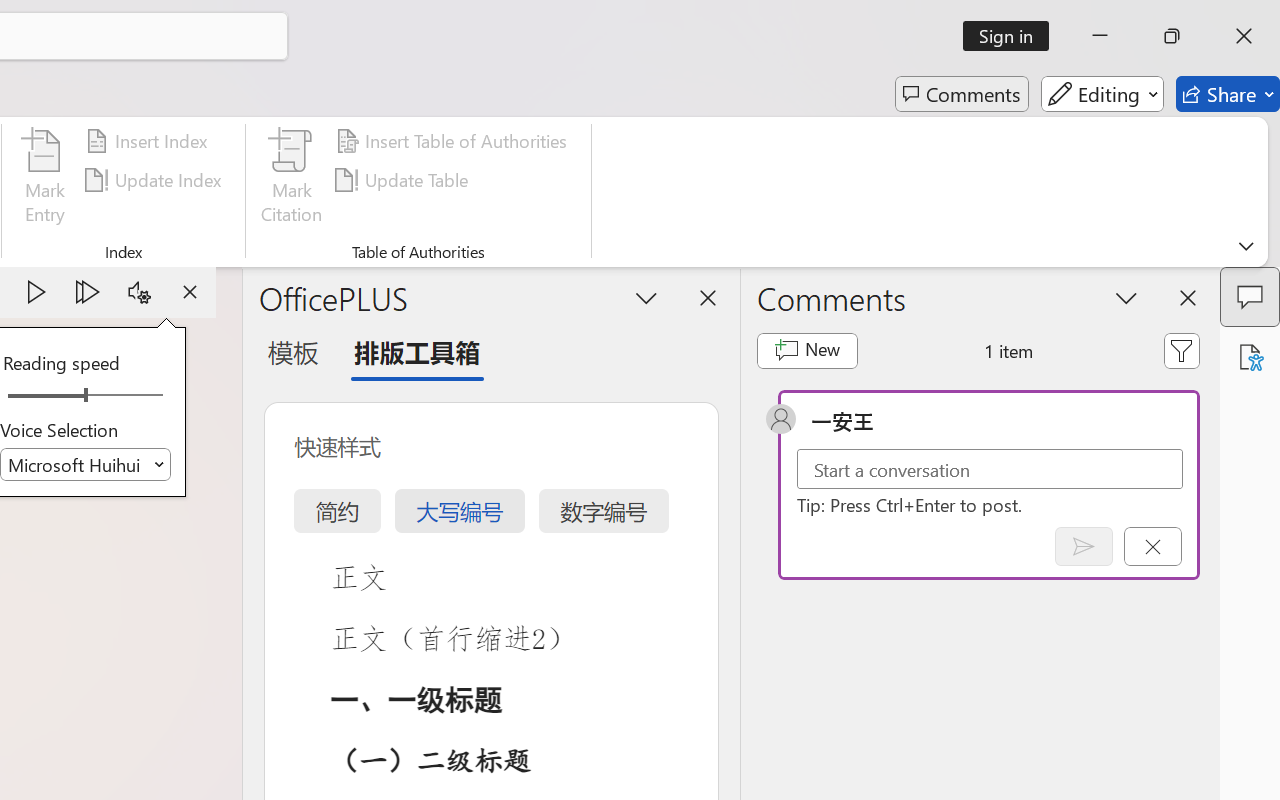 Image resolution: width=1280 pixels, height=800 pixels. I want to click on Page left, so click(40, 396).